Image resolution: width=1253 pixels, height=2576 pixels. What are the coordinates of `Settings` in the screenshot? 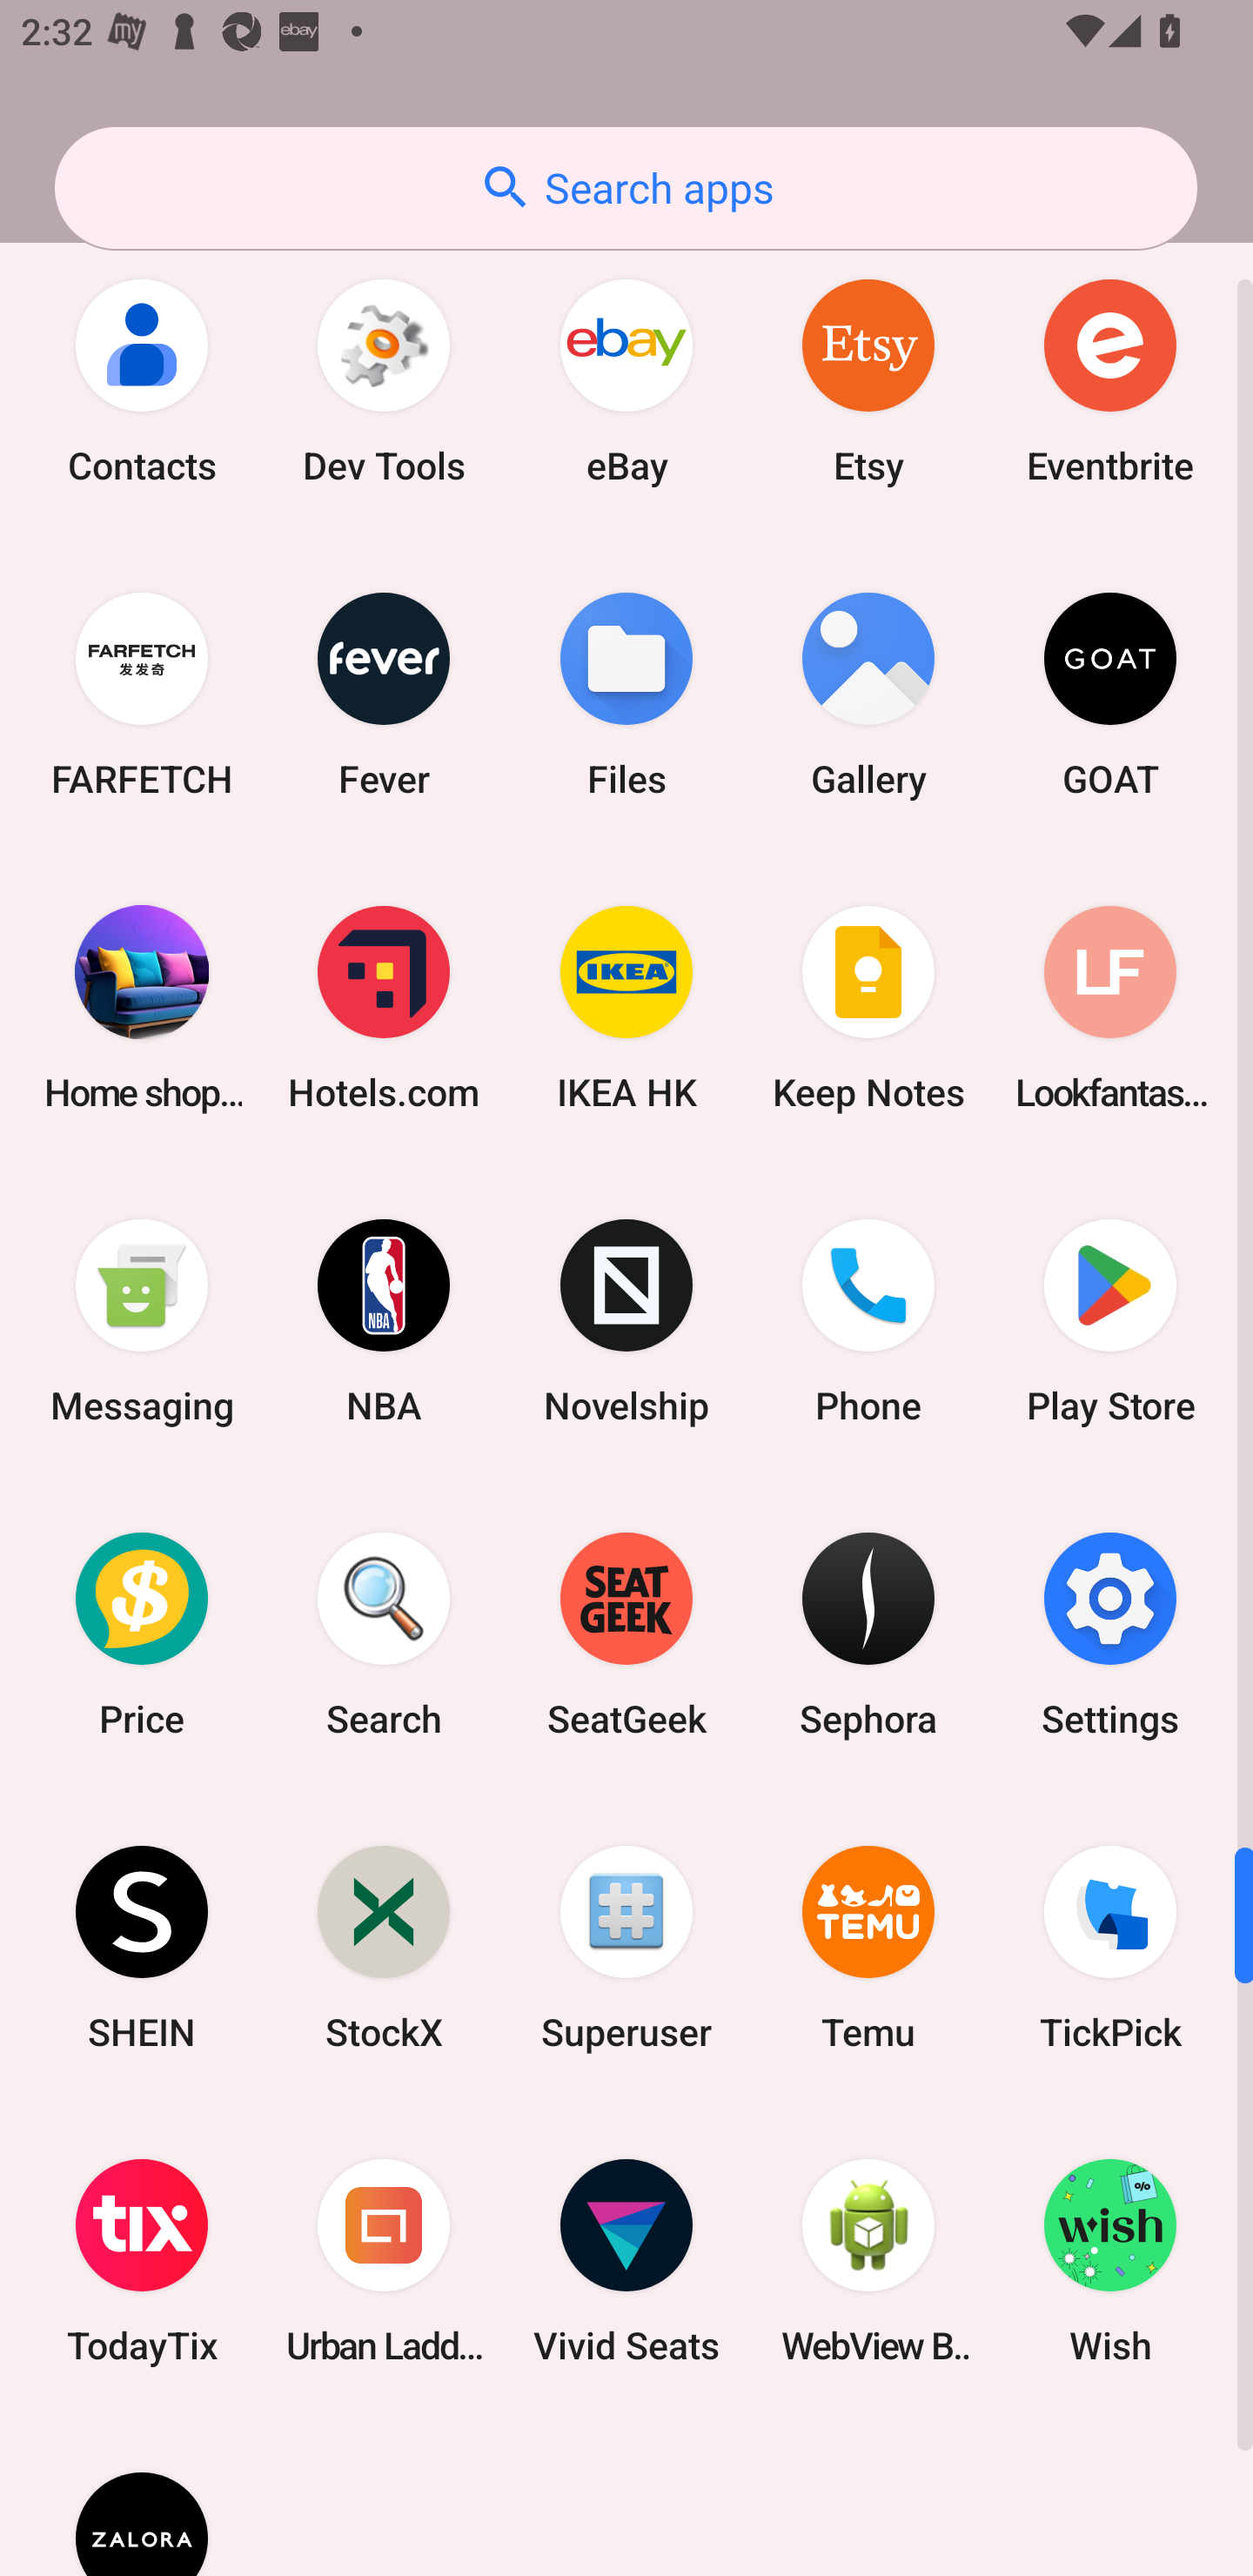 It's located at (1110, 1634).